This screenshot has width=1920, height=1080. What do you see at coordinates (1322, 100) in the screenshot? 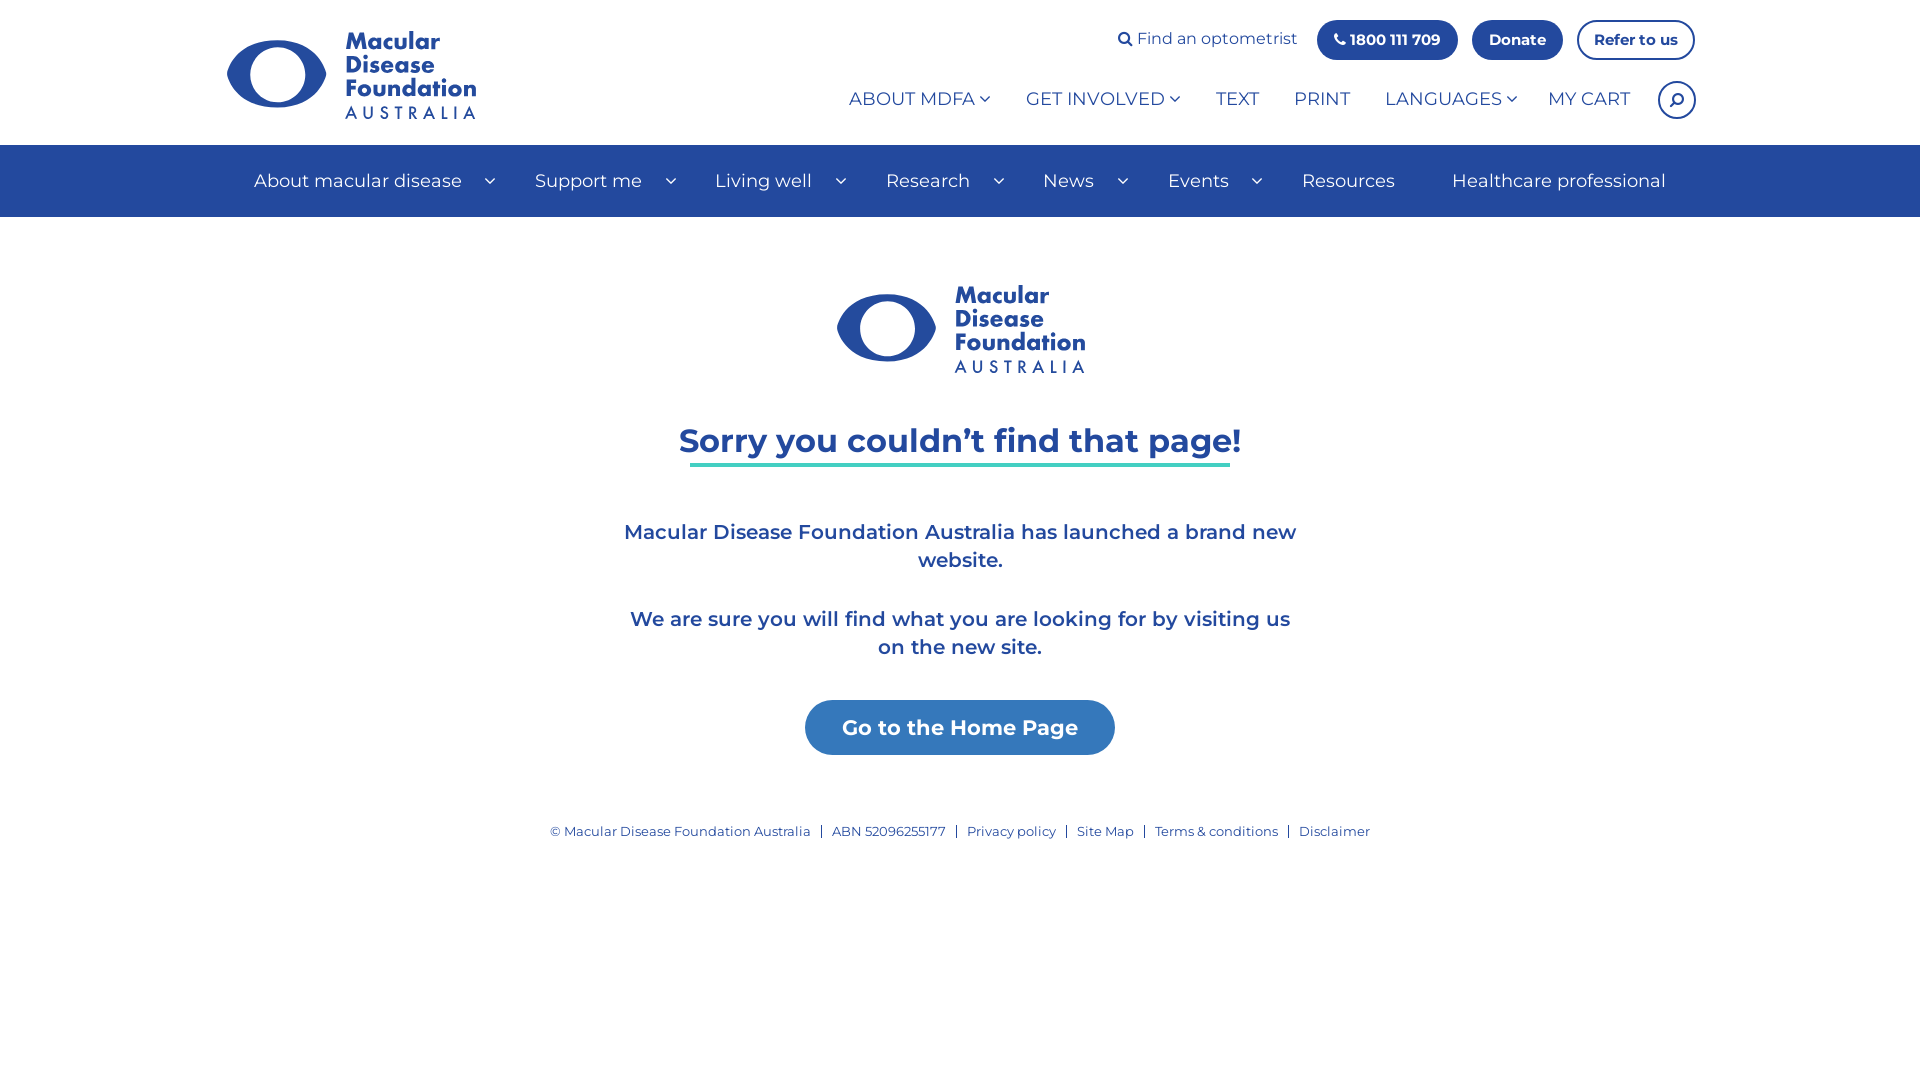
I see `PRINT` at bounding box center [1322, 100].